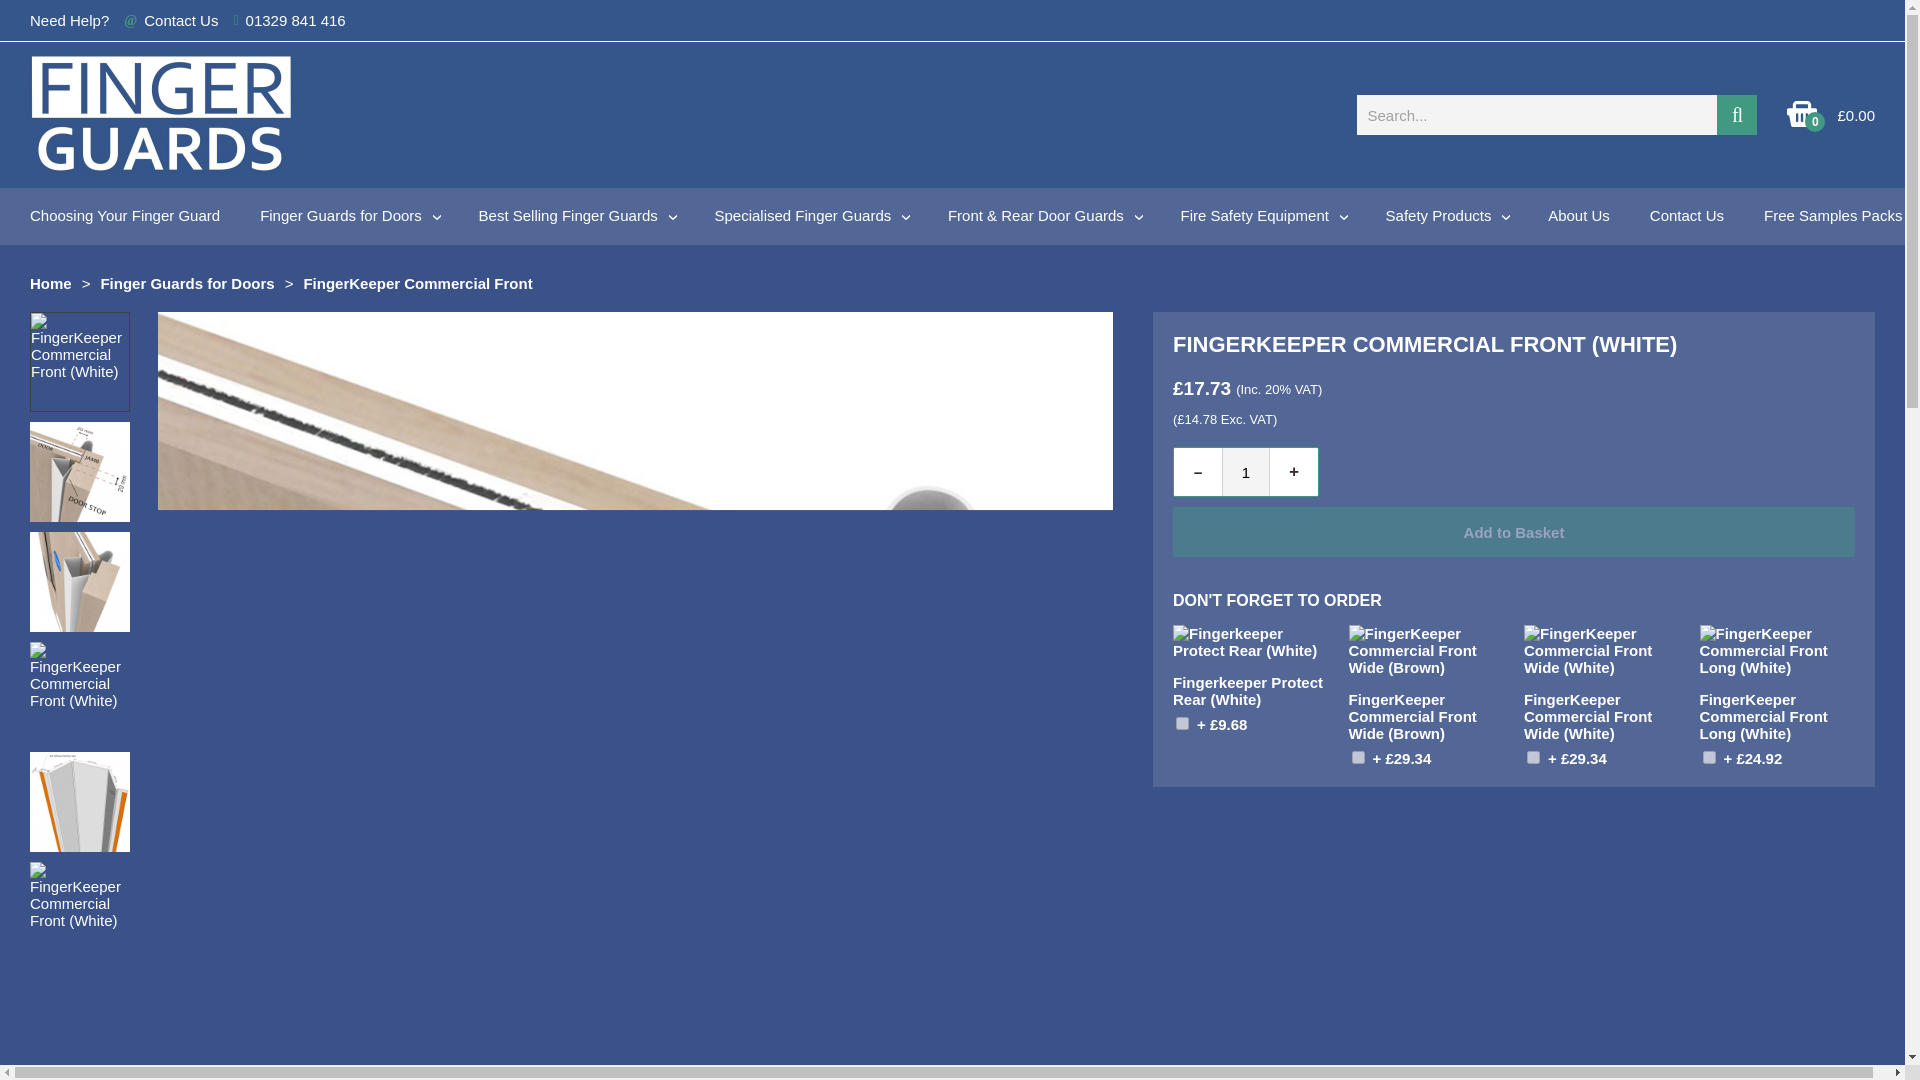 The height and width of the screenshot is (1080, 1920). Describe the element at coordinates (1358, 756) in the screenshot. I see `1` at that location.